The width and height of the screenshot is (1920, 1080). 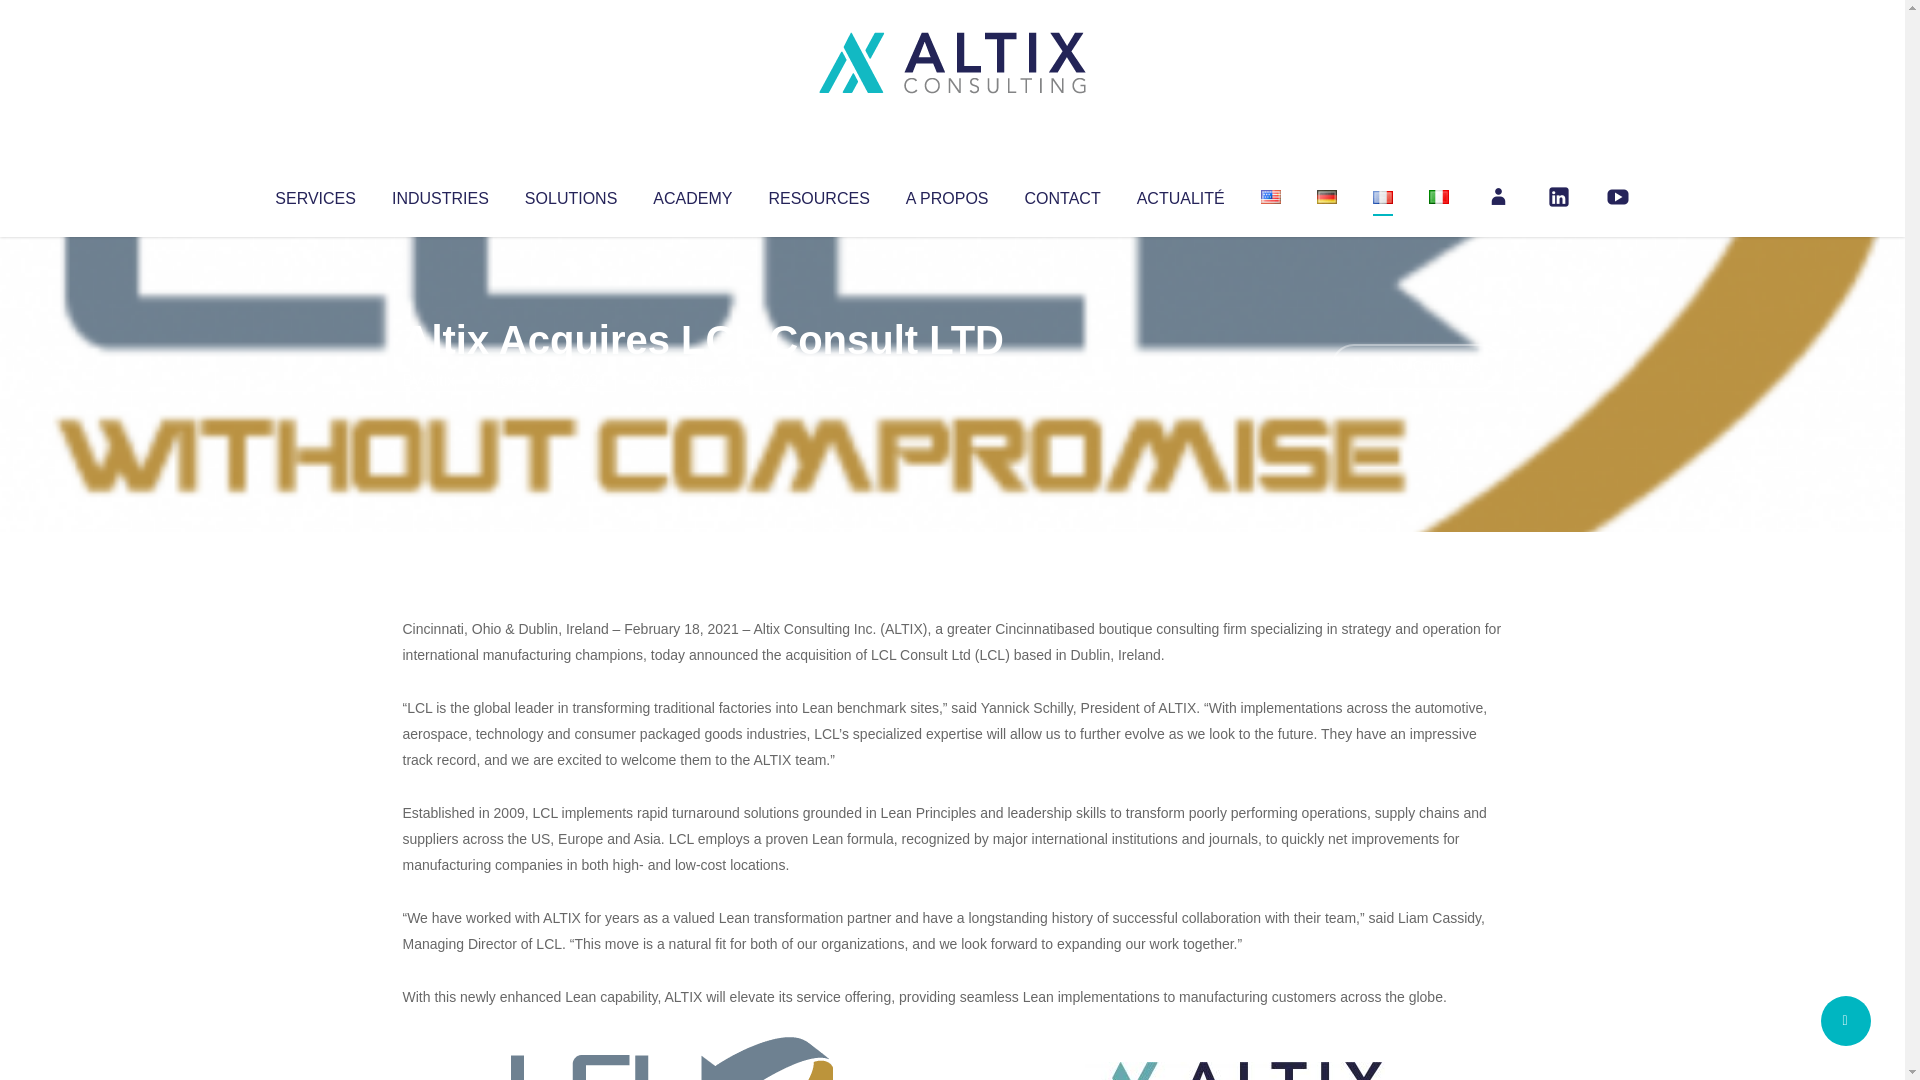 What do you see at coordinates (818, 194) in the screenshot?
I see `RESOURCES` at bounding box center [818, 194].